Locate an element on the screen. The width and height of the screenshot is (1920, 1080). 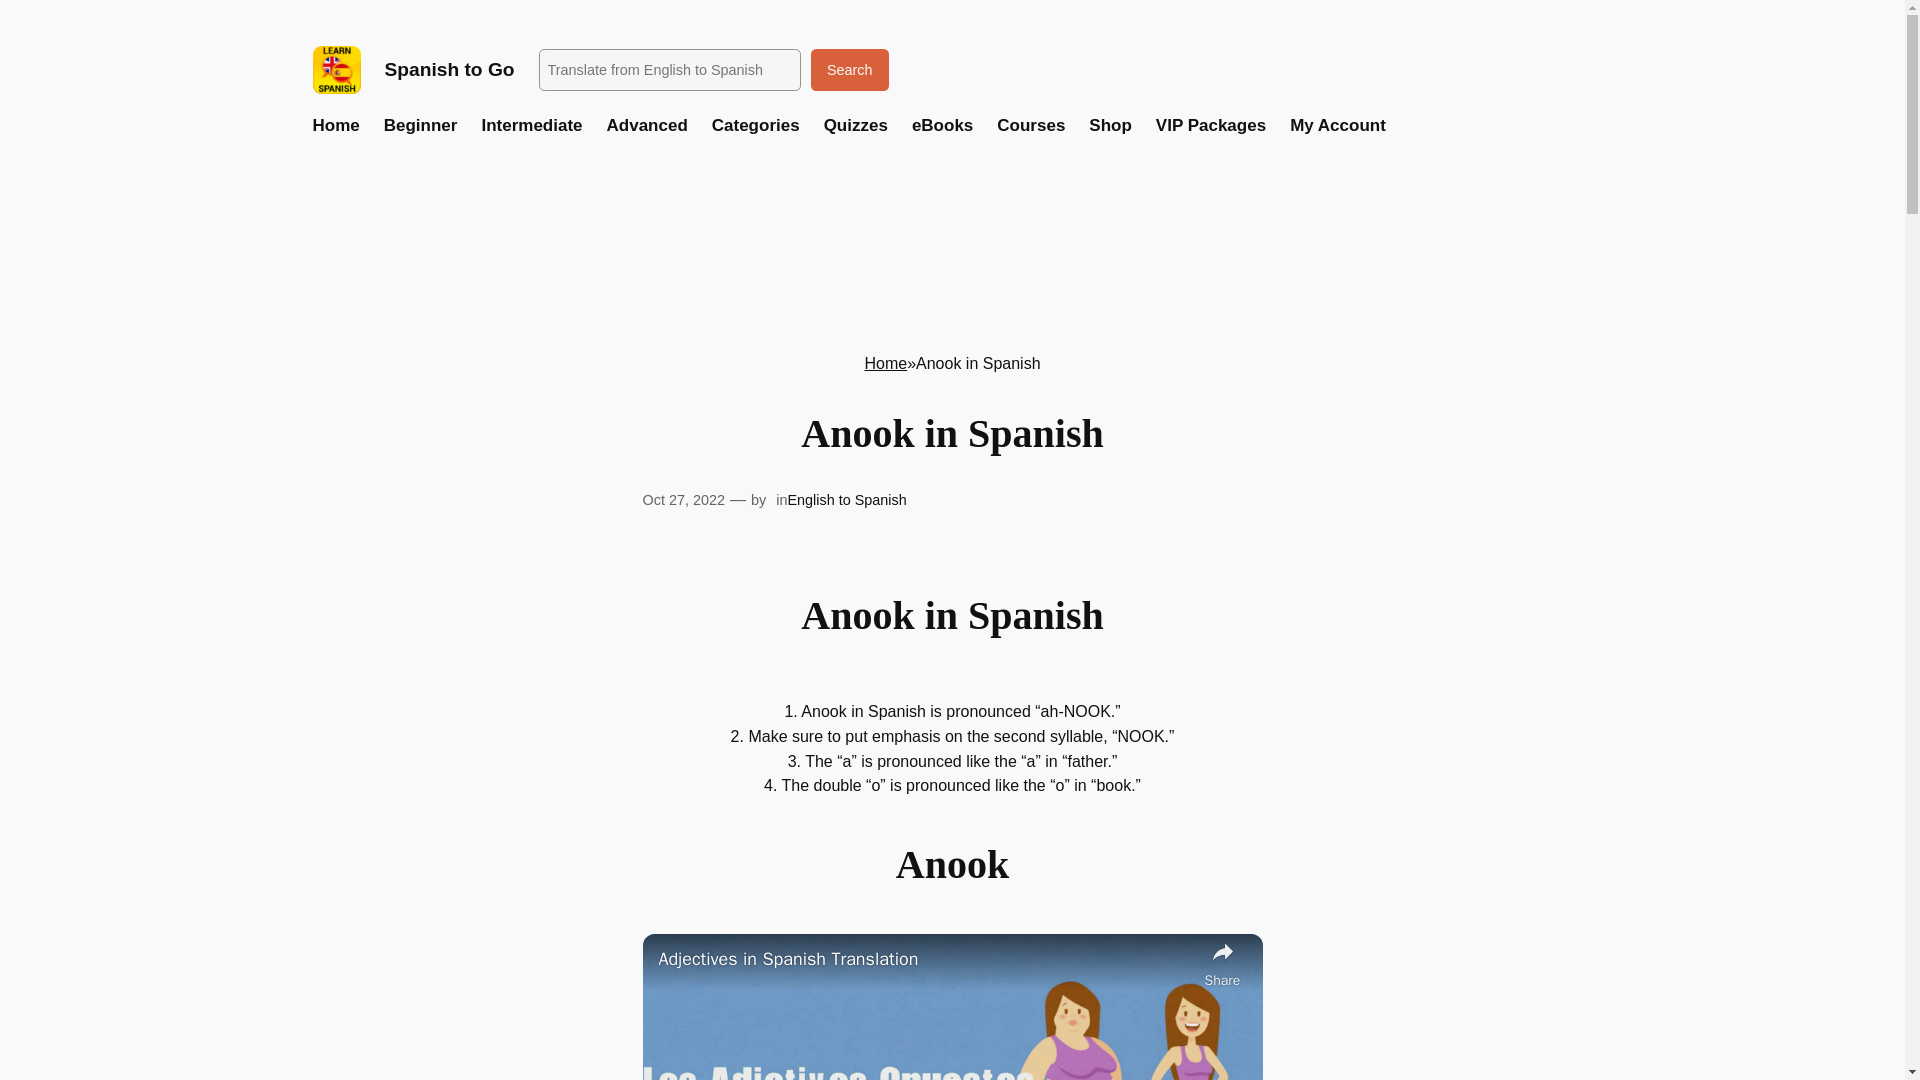
Home is located at coordinates (335, 126).